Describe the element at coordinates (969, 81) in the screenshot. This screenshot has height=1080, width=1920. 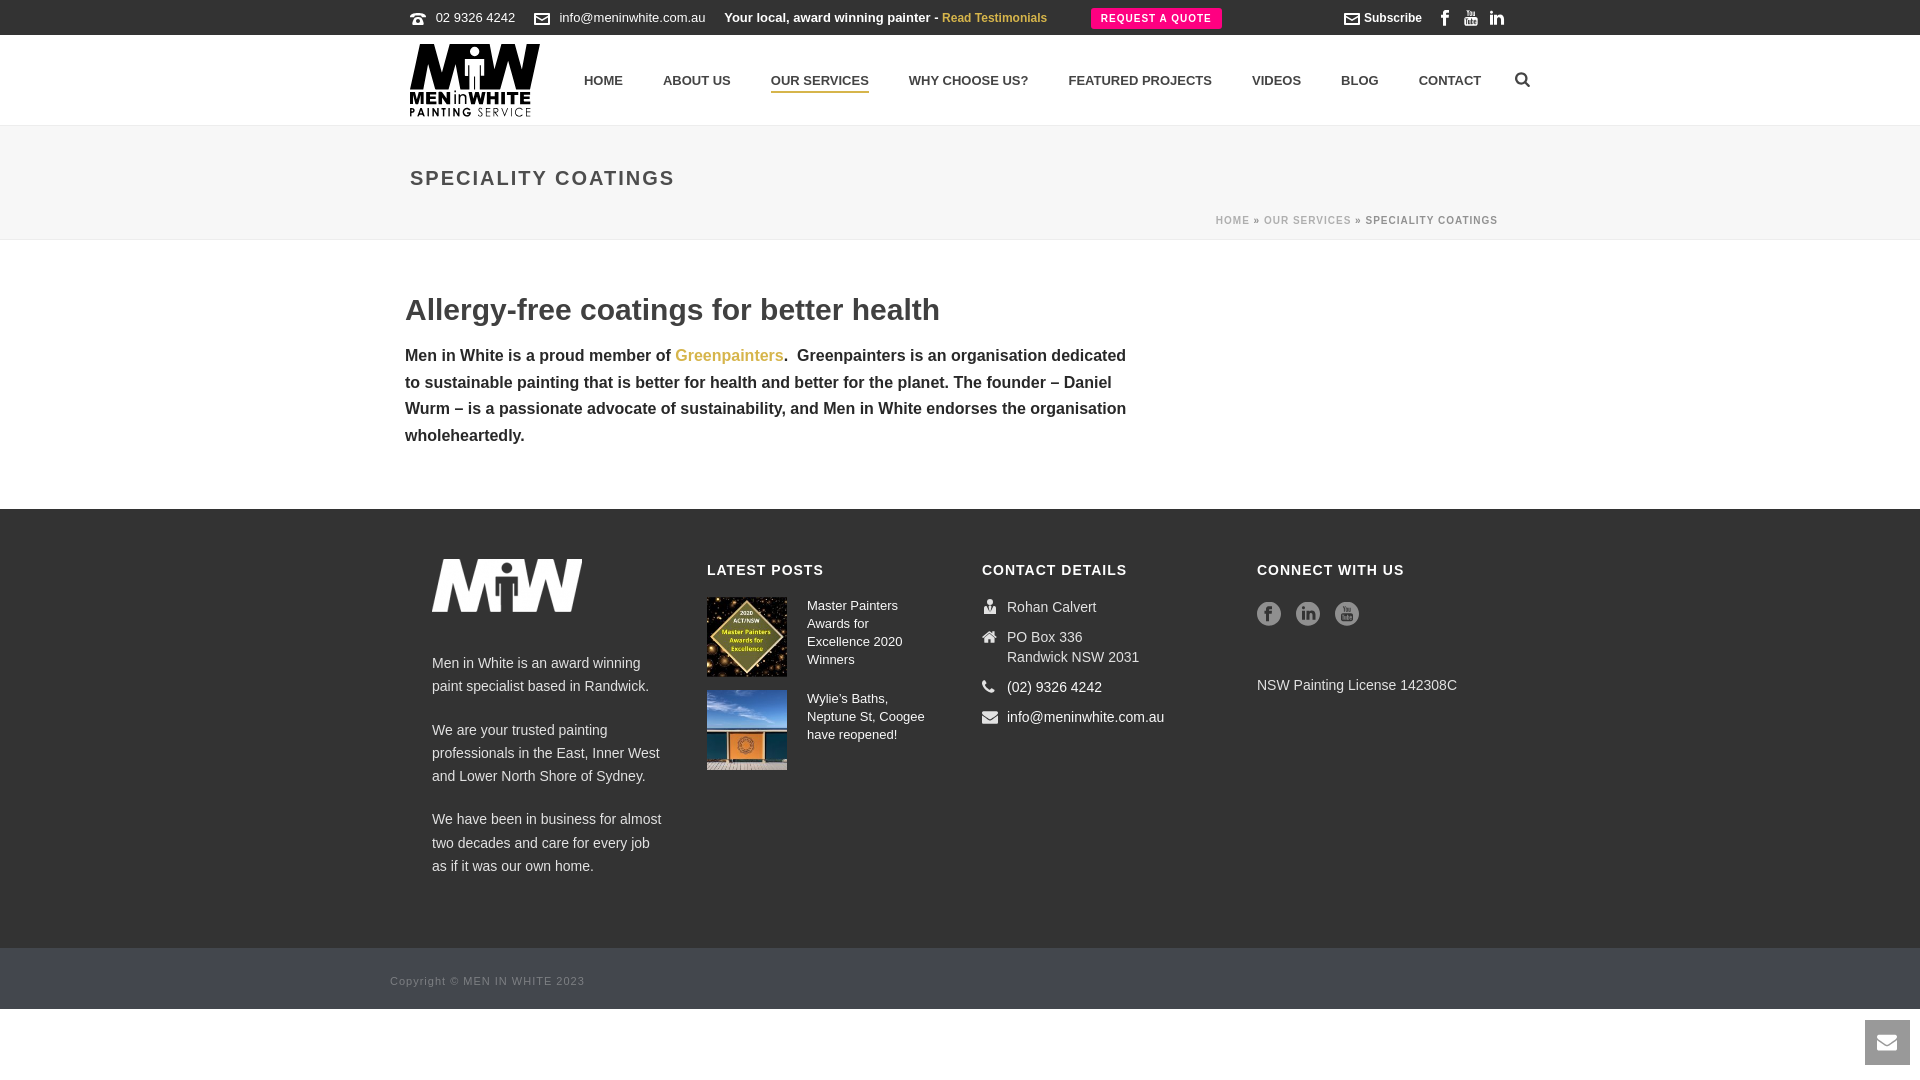
I see `WHY CHOOSE US?` at that location.